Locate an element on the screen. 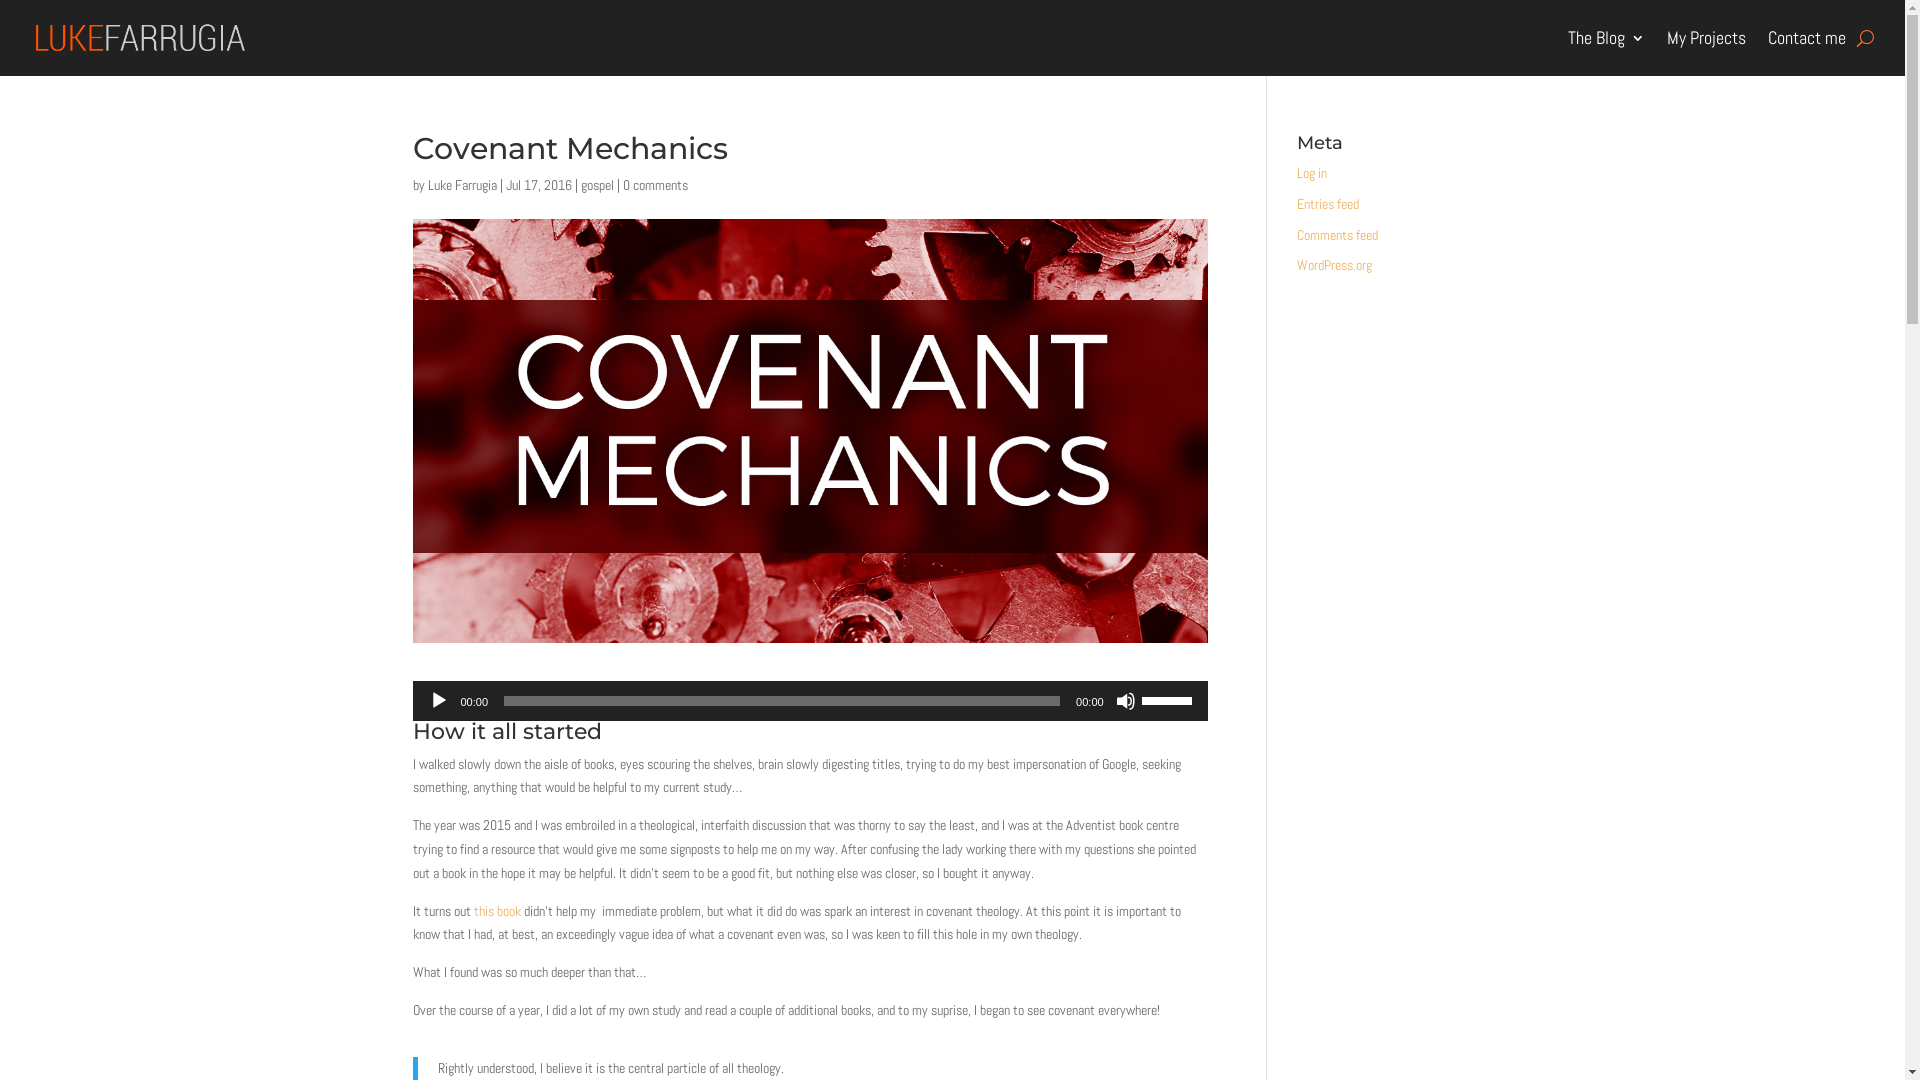 Image resolution: width=1920 pixels, height=1080 pixels. this book is located at coordinates (498, 911).